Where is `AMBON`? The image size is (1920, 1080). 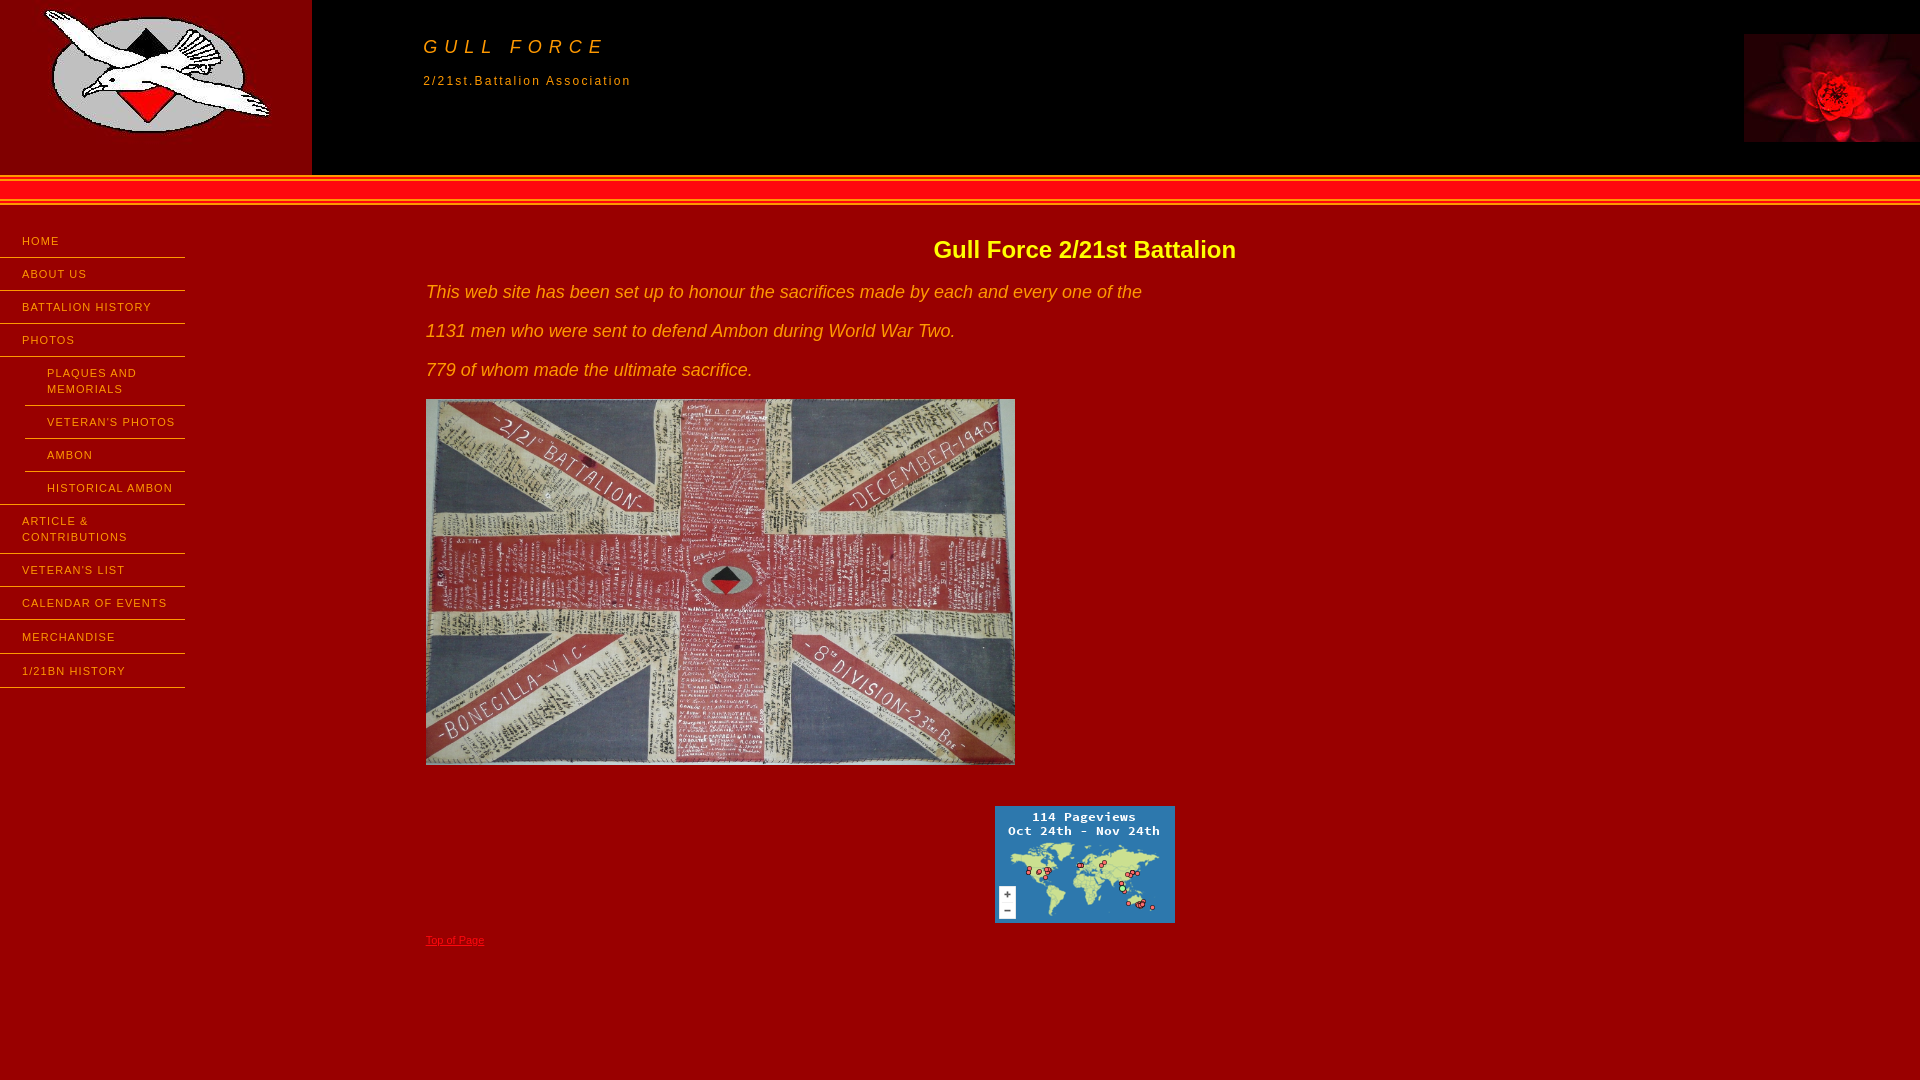 AMBON is located at coordinates (105, 455).